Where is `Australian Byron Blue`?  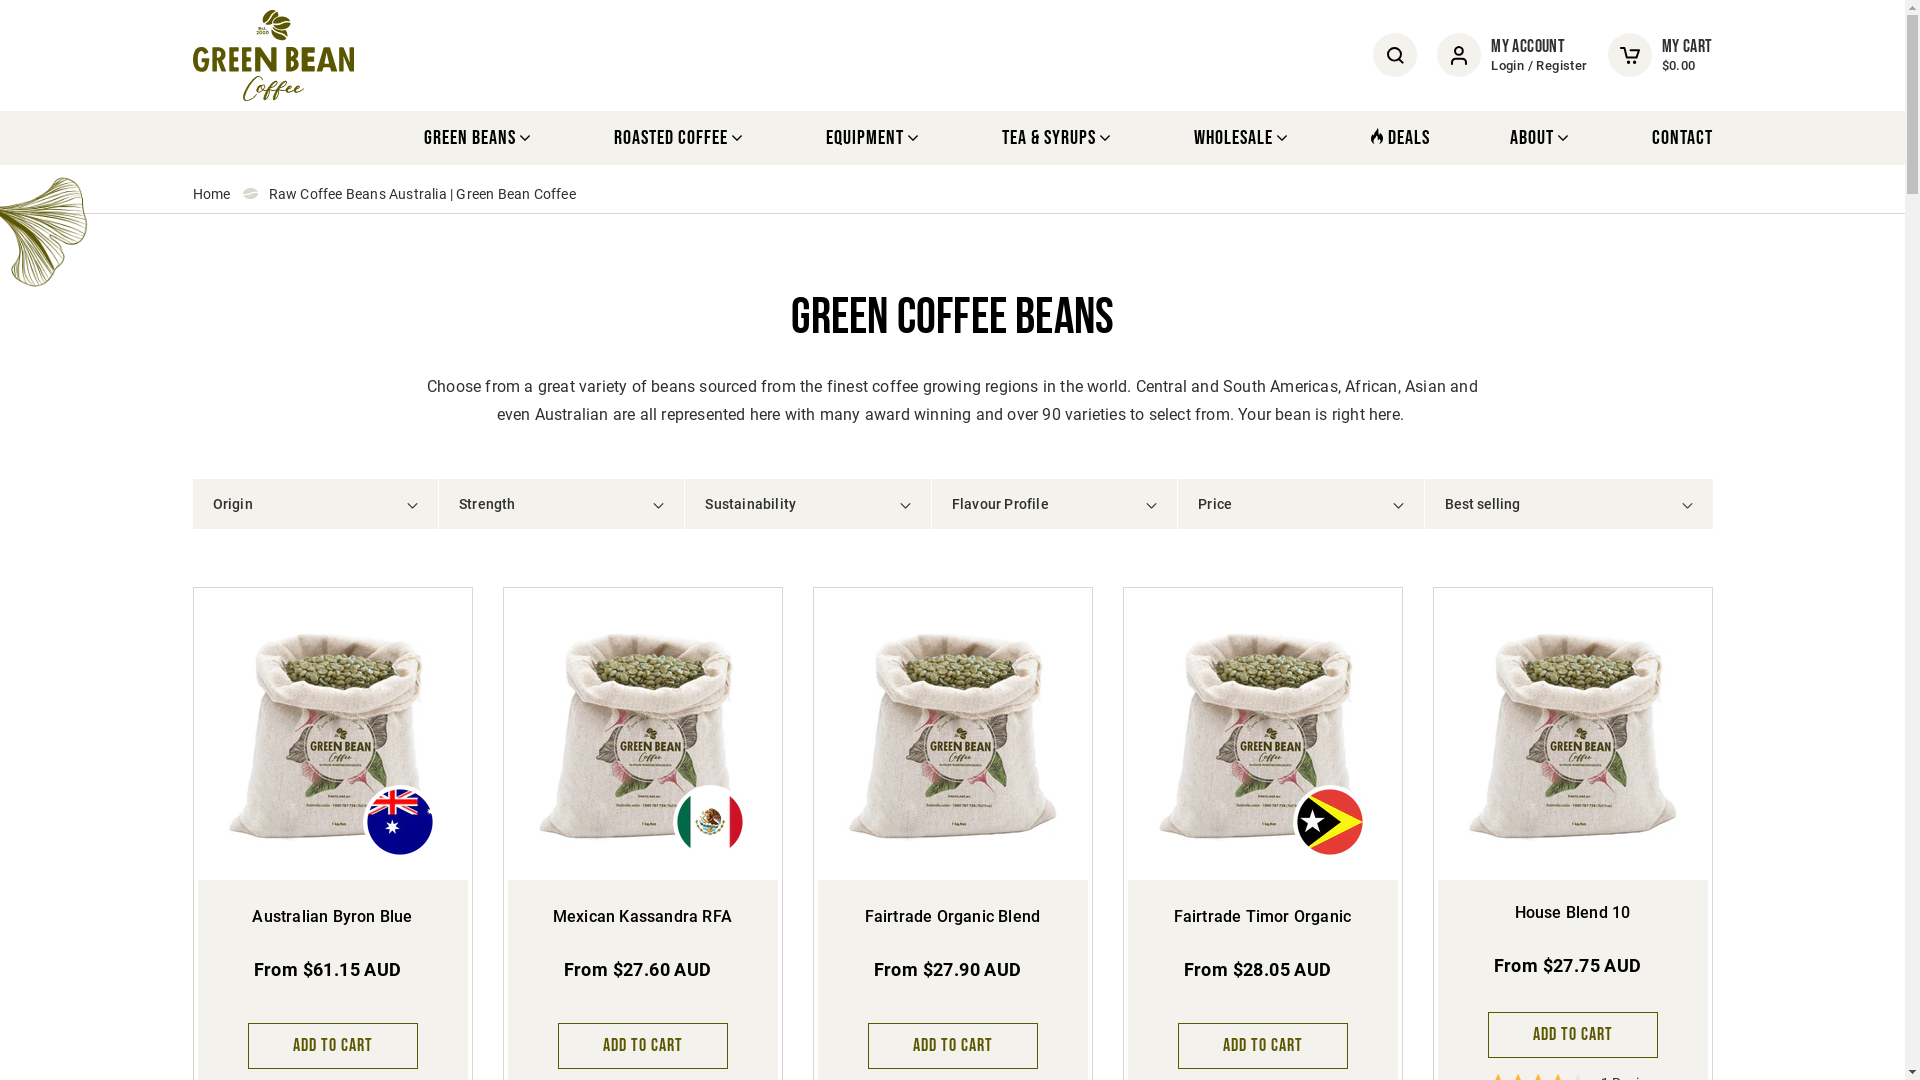 Australian Byron Blue is located at coordinates (332, 916).